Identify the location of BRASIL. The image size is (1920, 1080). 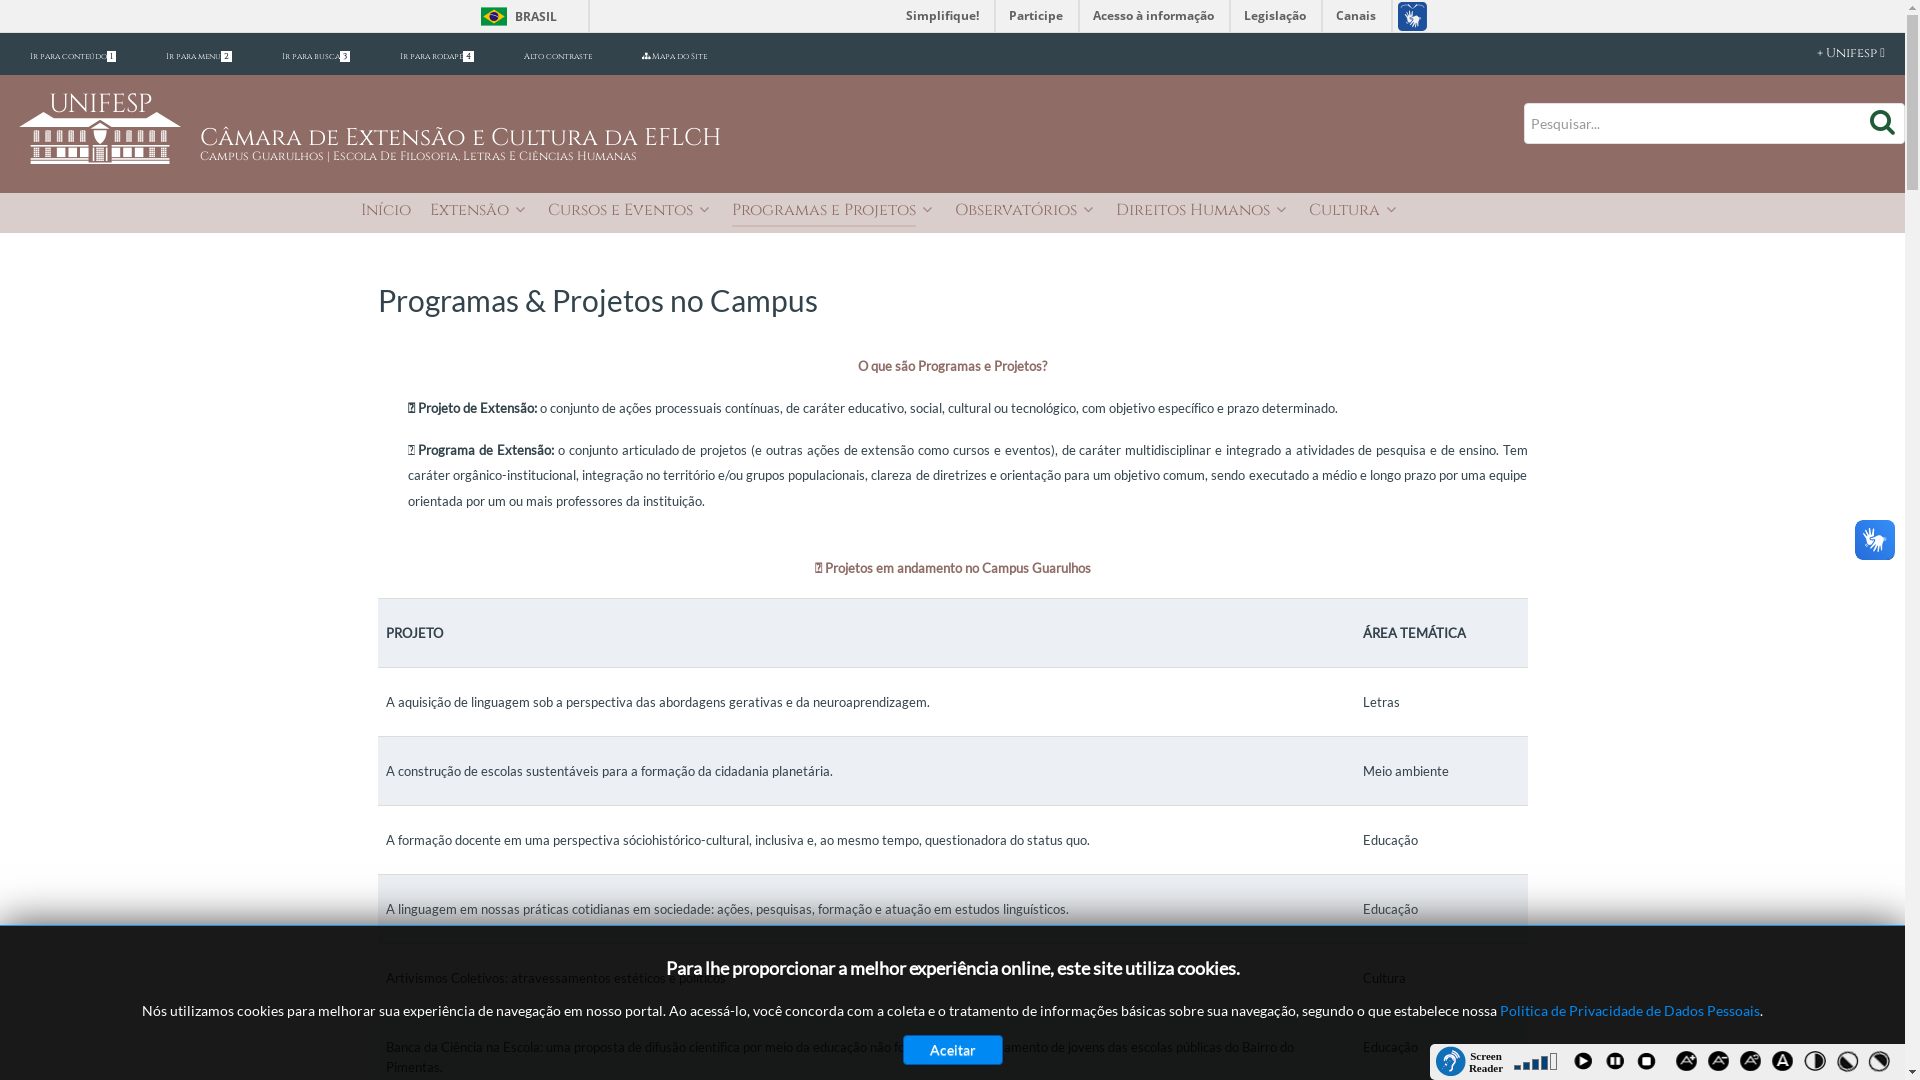
(514, 16).